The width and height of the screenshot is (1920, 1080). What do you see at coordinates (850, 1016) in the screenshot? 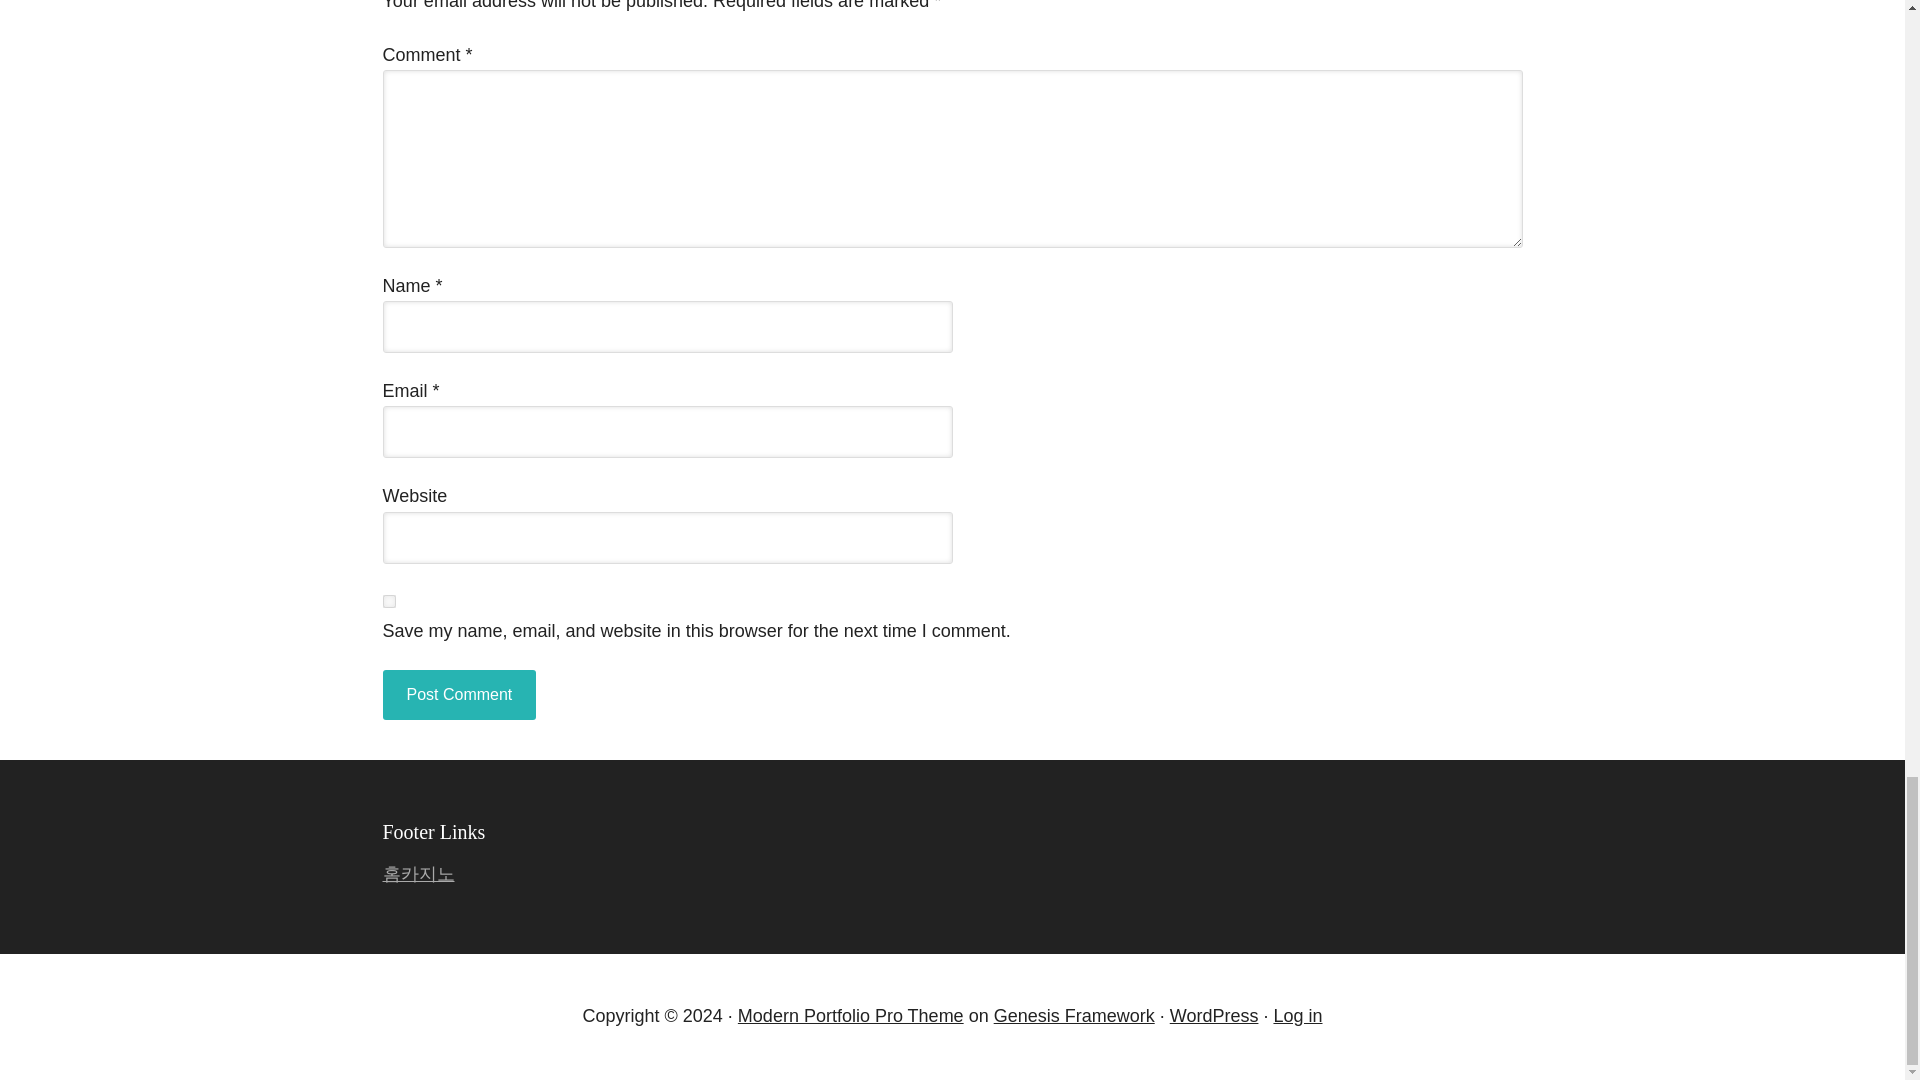
I see `Modern Portfolio Pro Theme` at bounding box center [850, 1016].